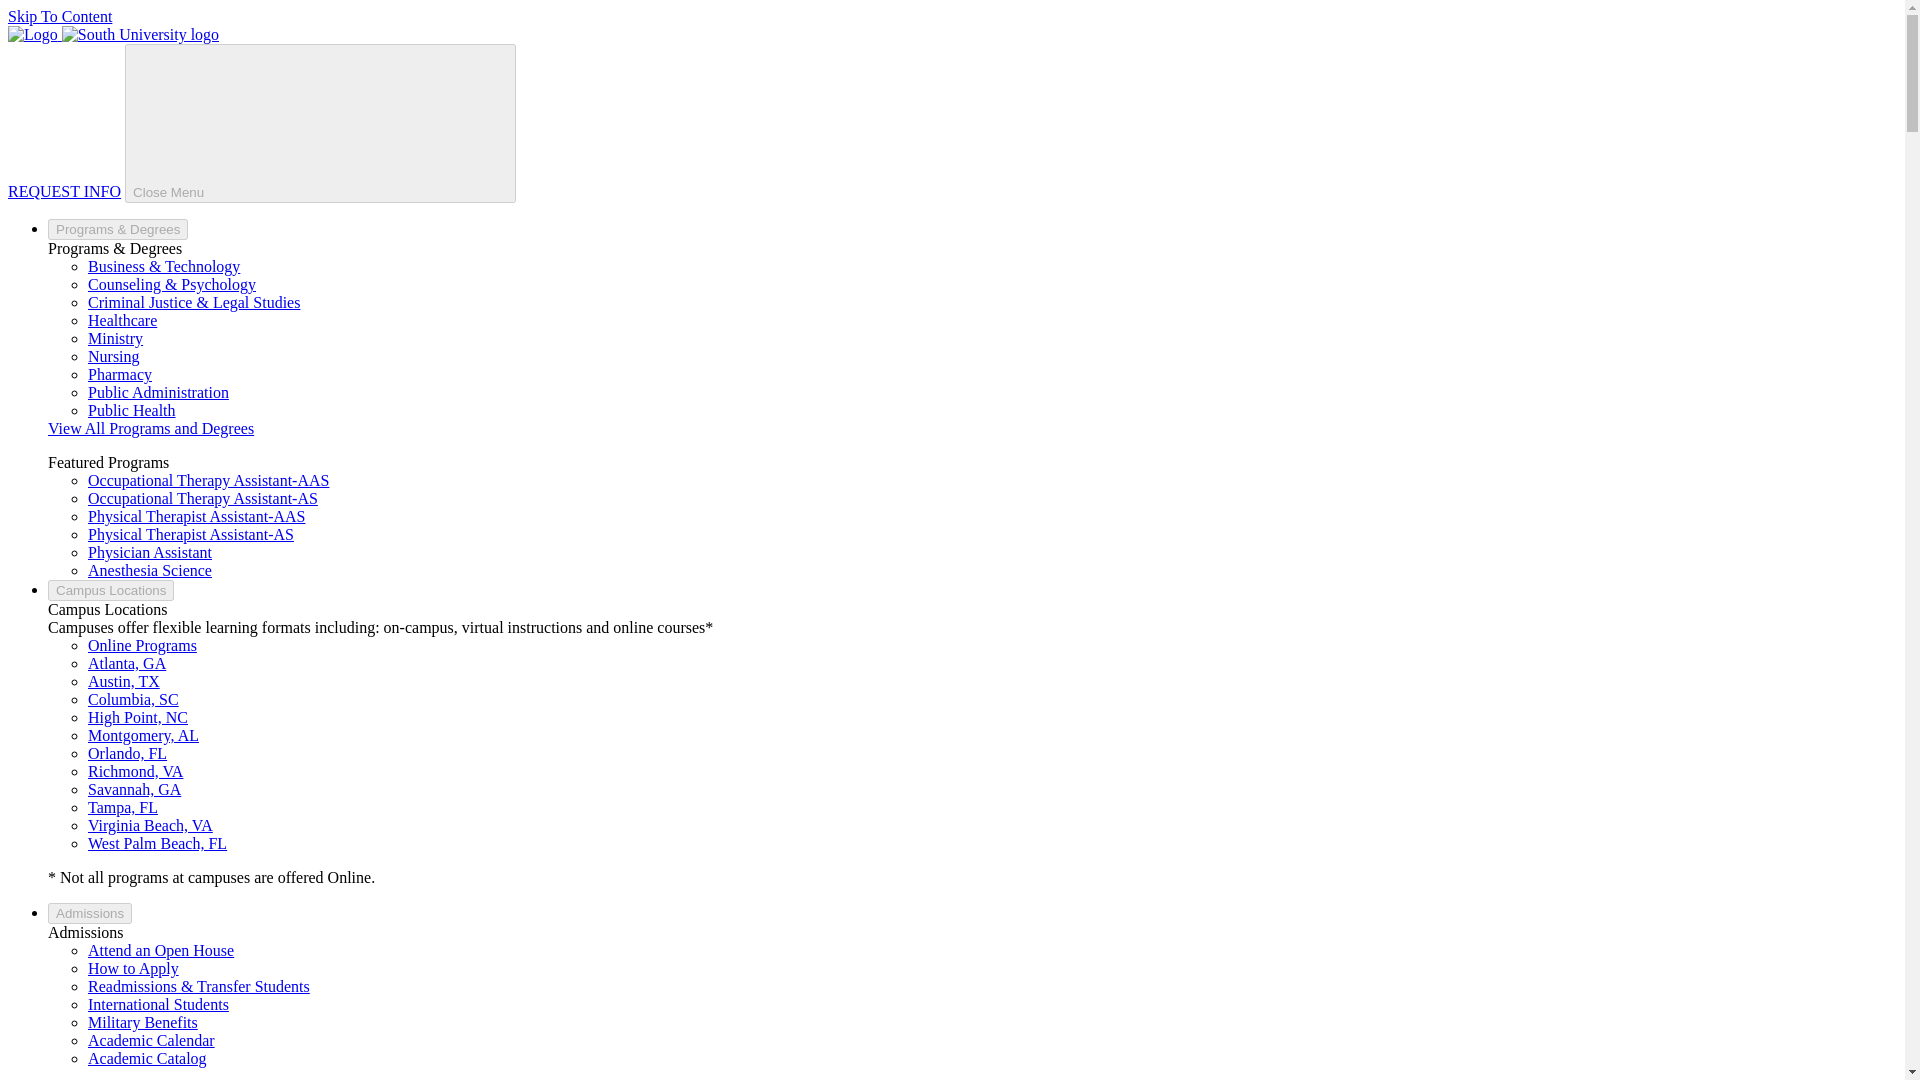 The width and height of the screenshot is (1920, 1080). Describe the element at coordinates (115, 338) in the screenshot. I see `Ministry` at that location.